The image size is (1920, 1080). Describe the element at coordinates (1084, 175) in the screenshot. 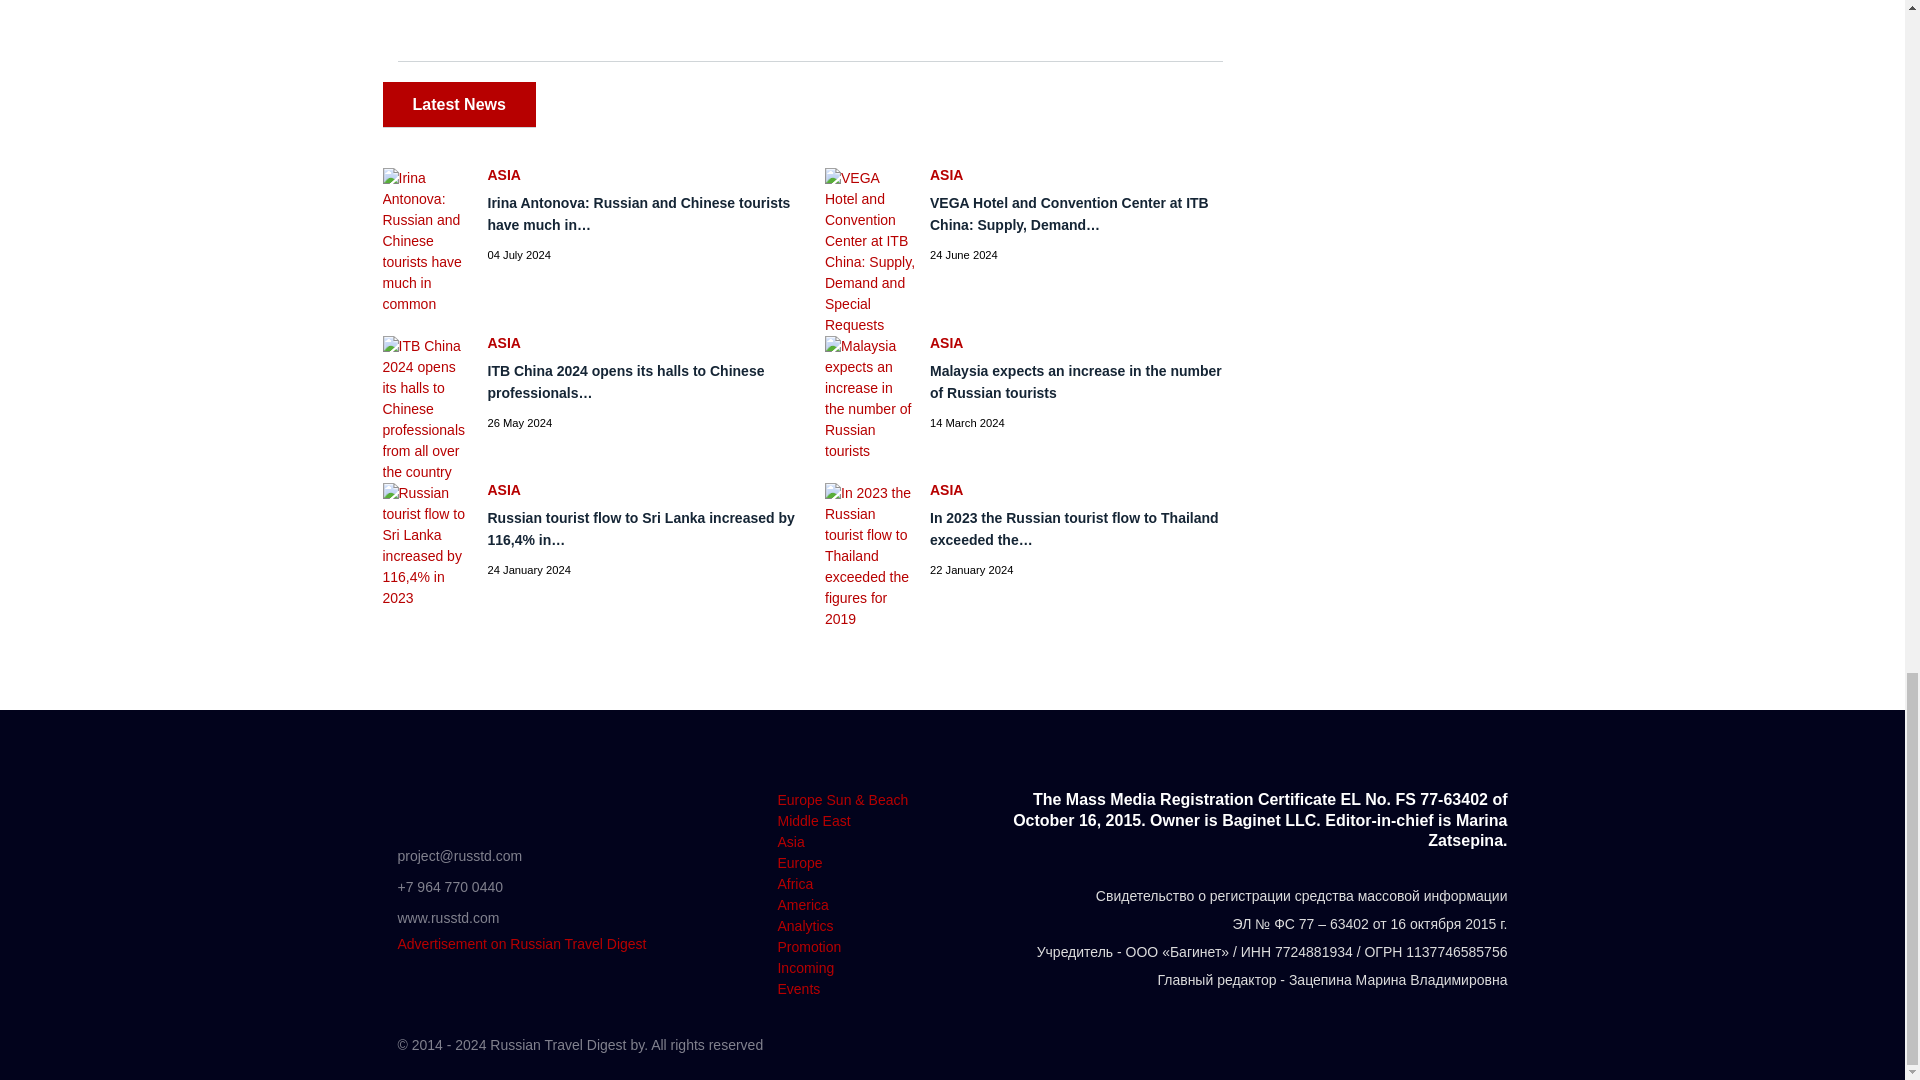

I see `ASIA` at that location.